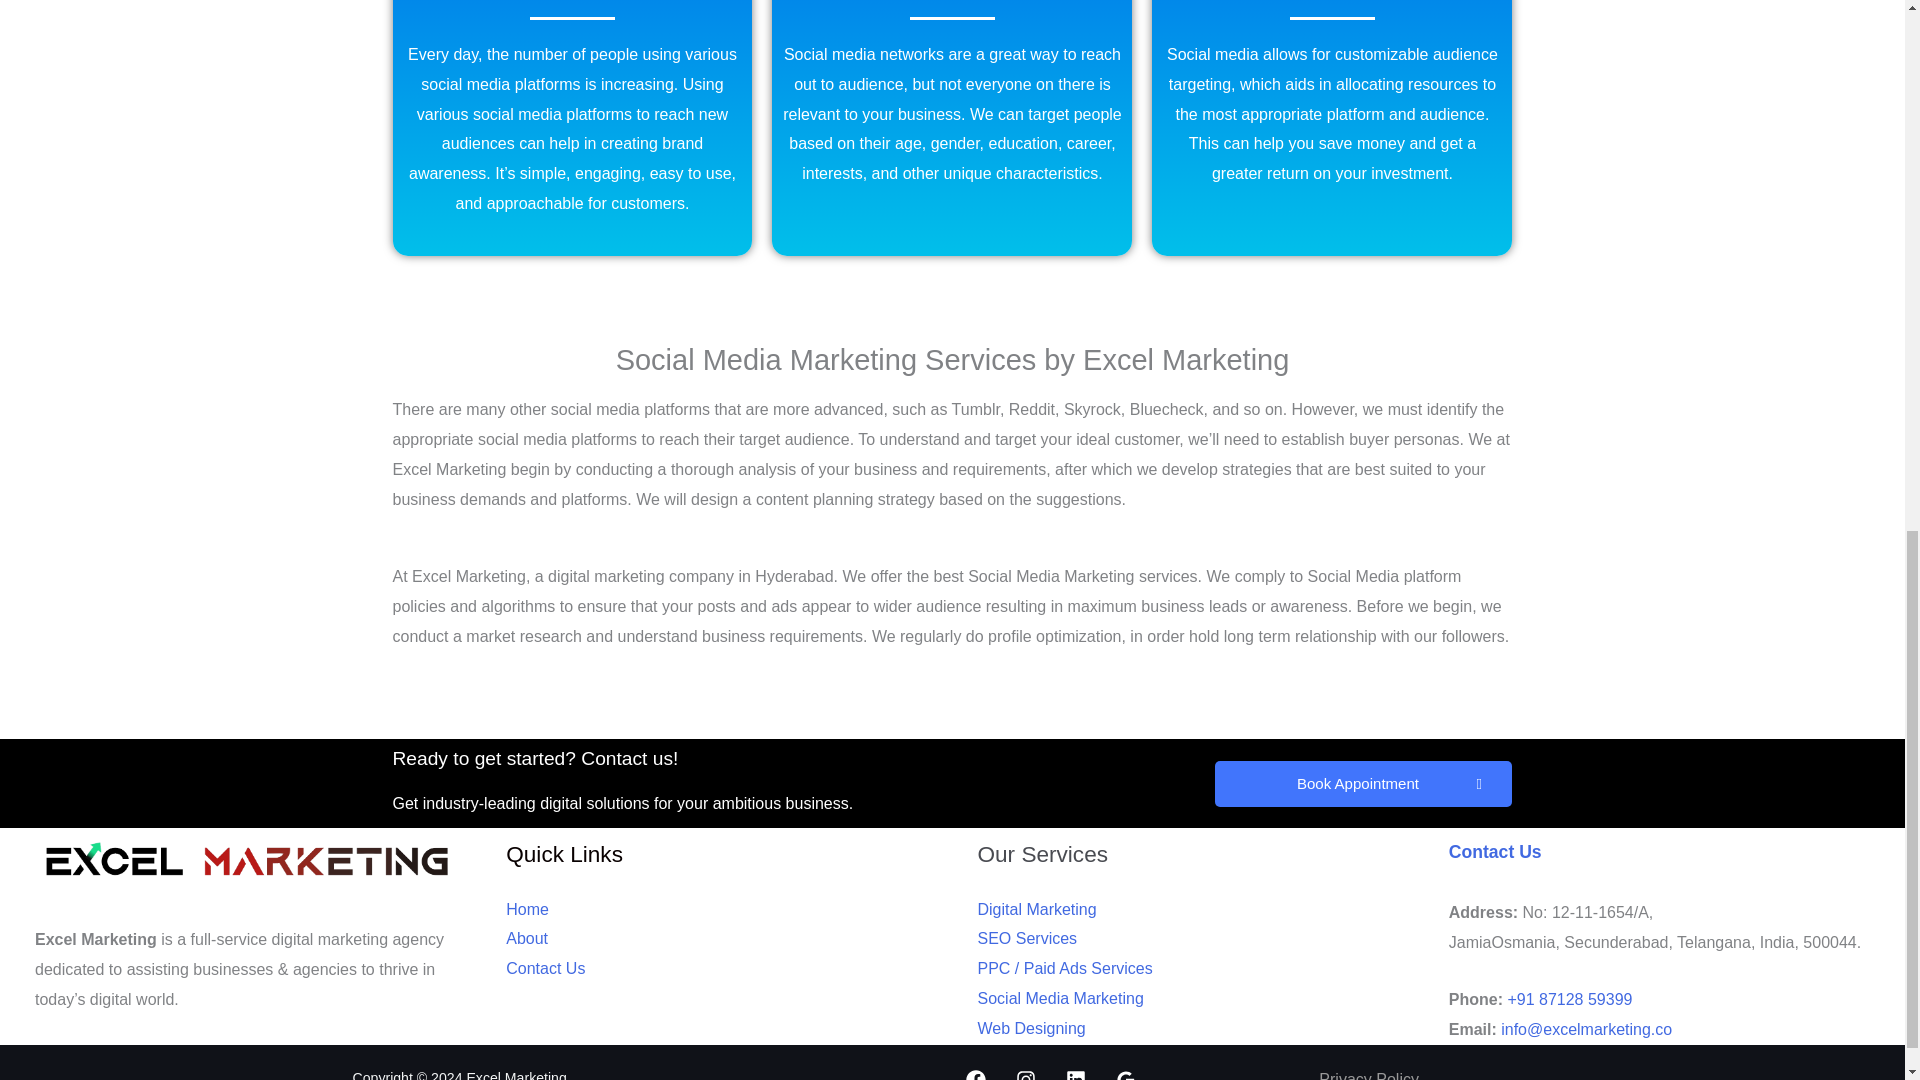  What do you see at coordinates (1060, 998) in the screenshot?
I see `Social Media Marketing` at bounding box center [1060, 998].